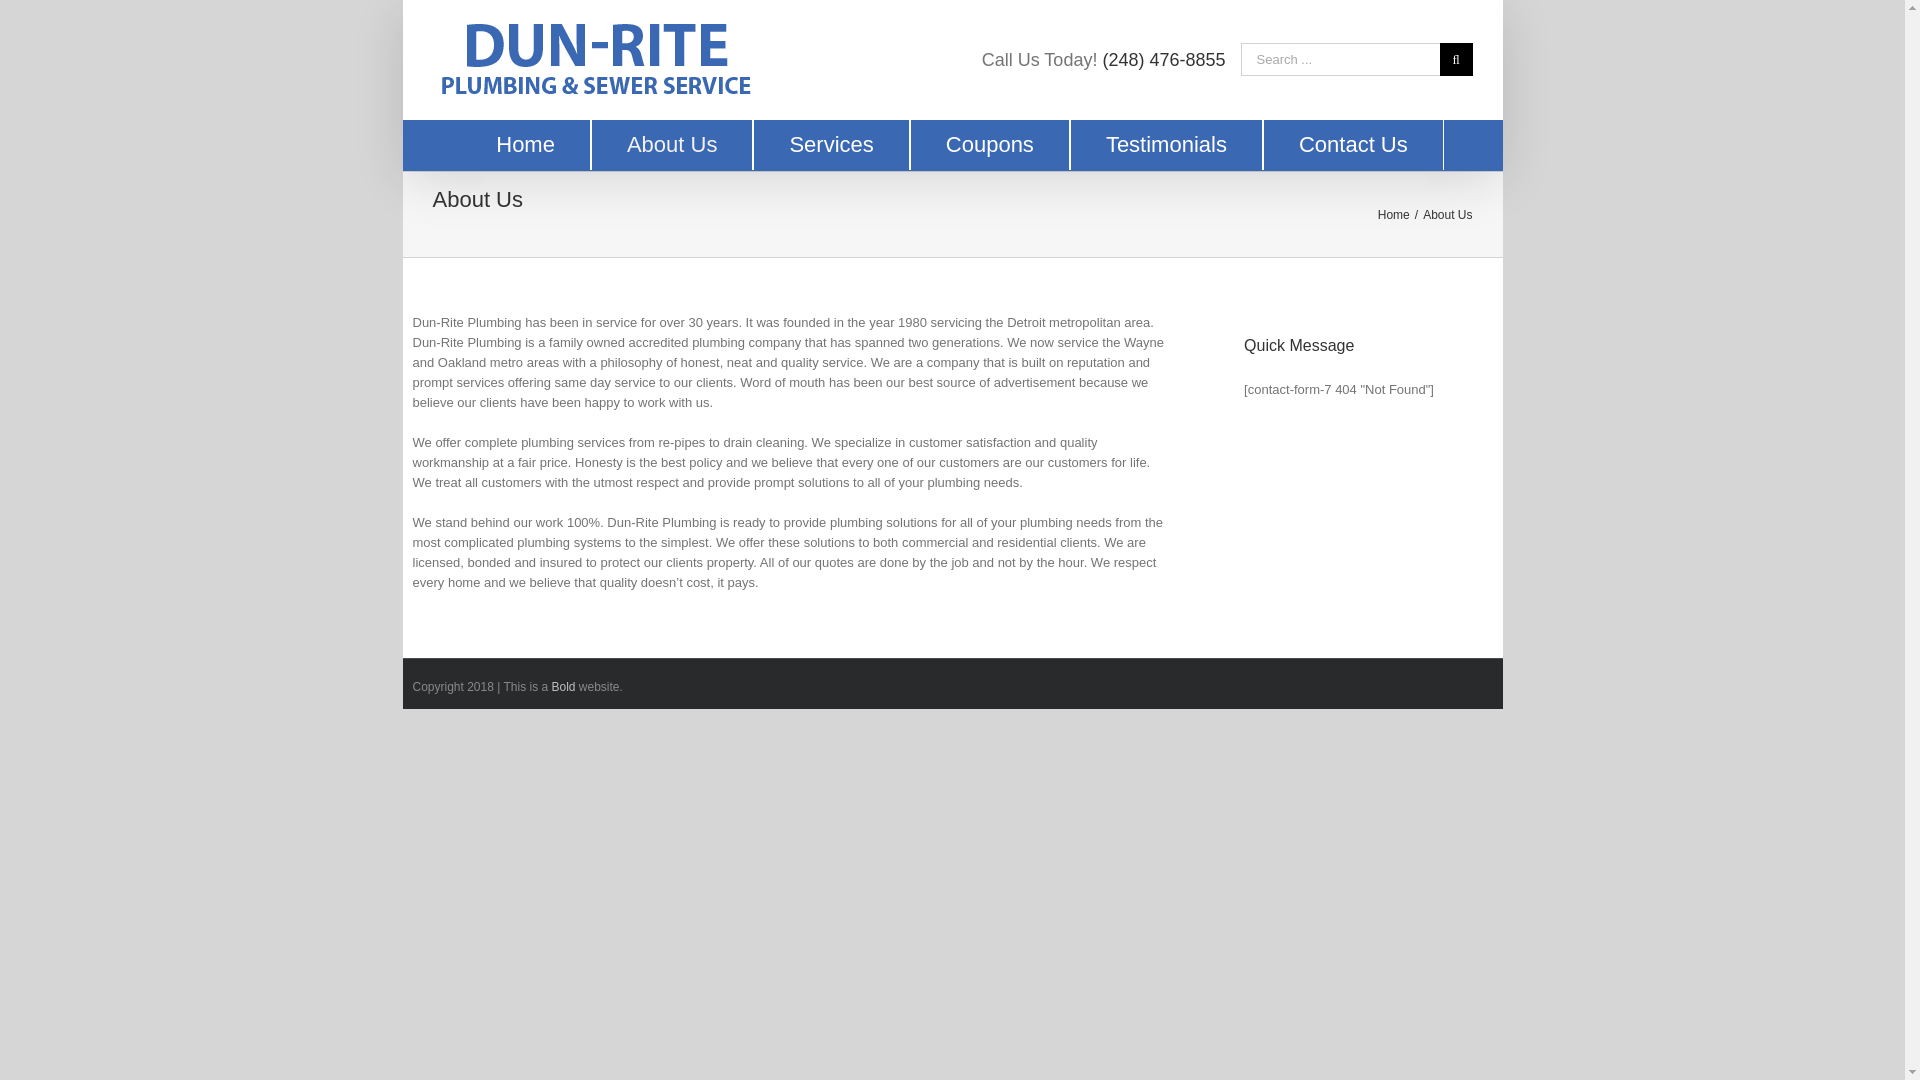  What do you see at coordinates (1394, 215) in the screenshot?
I see `Home` at bounding box center [1394, 215].